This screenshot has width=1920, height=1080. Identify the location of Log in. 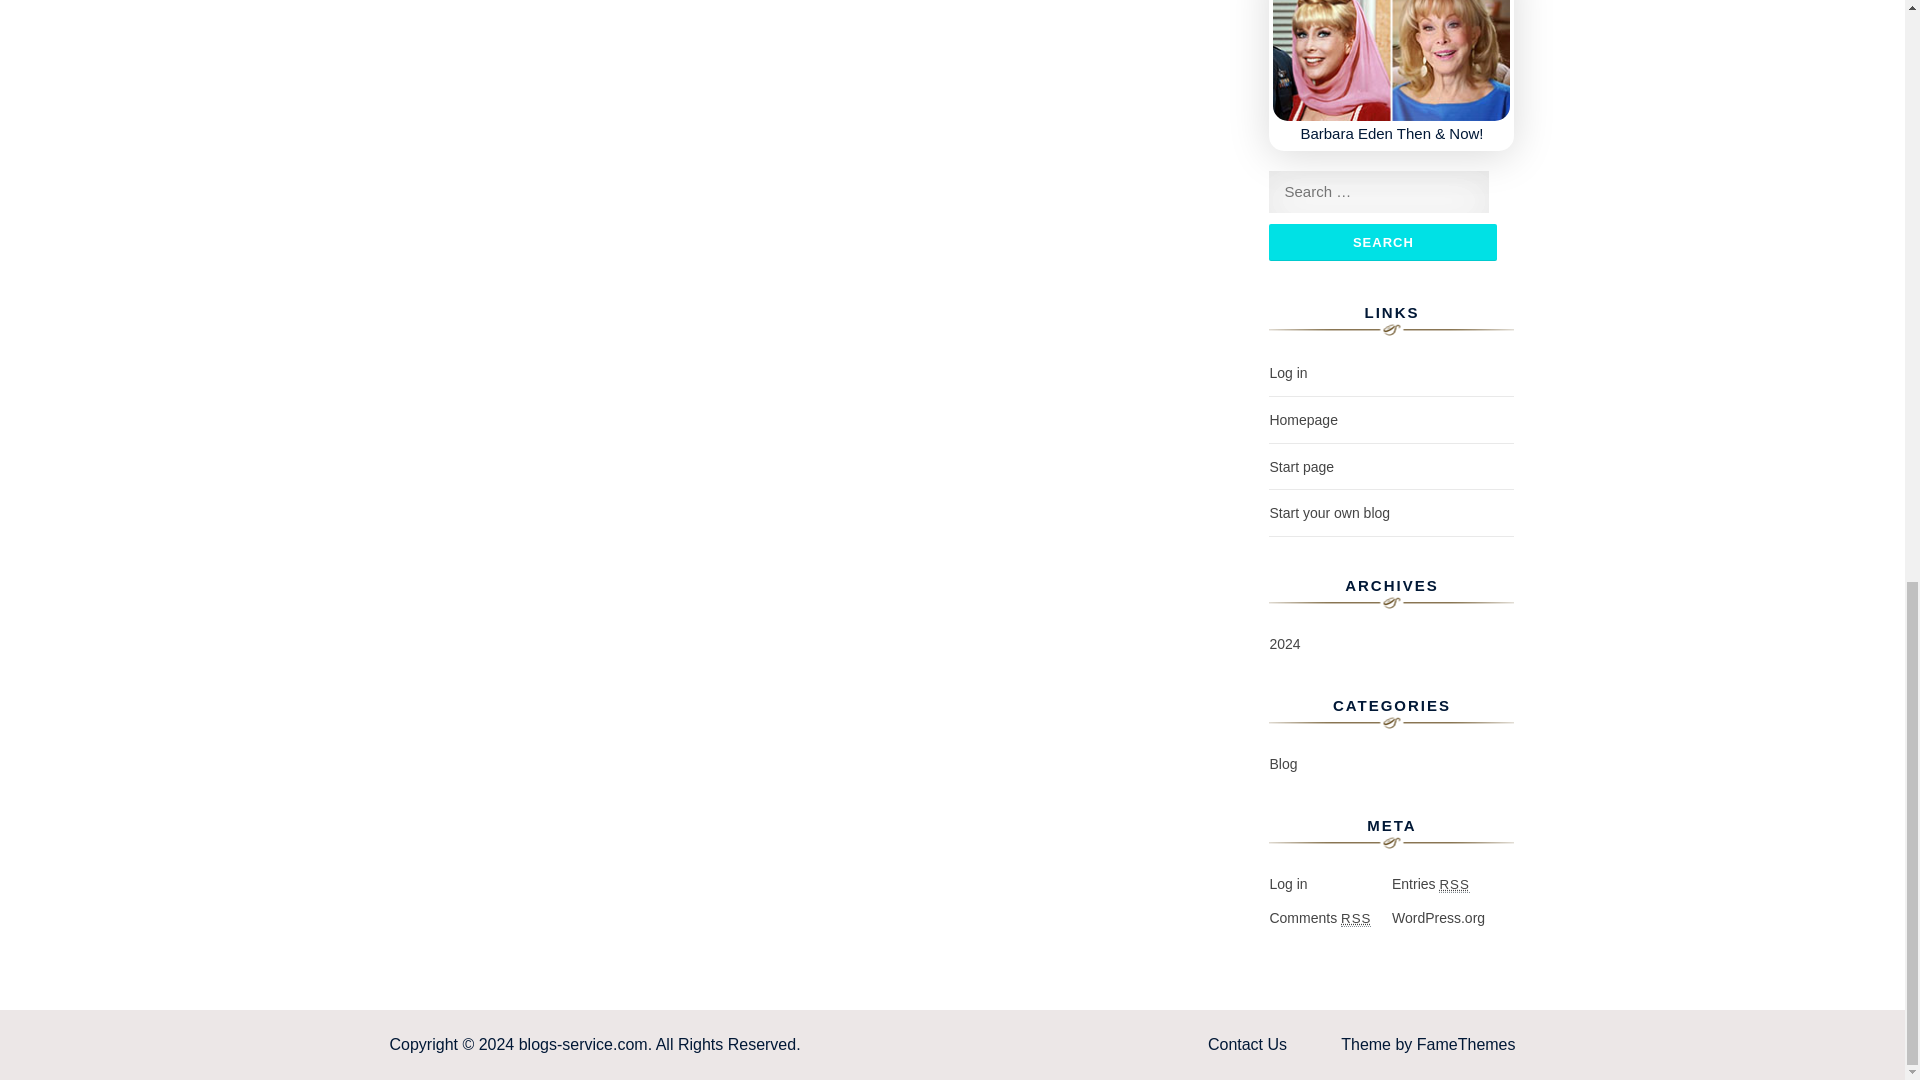
(1288, 884).